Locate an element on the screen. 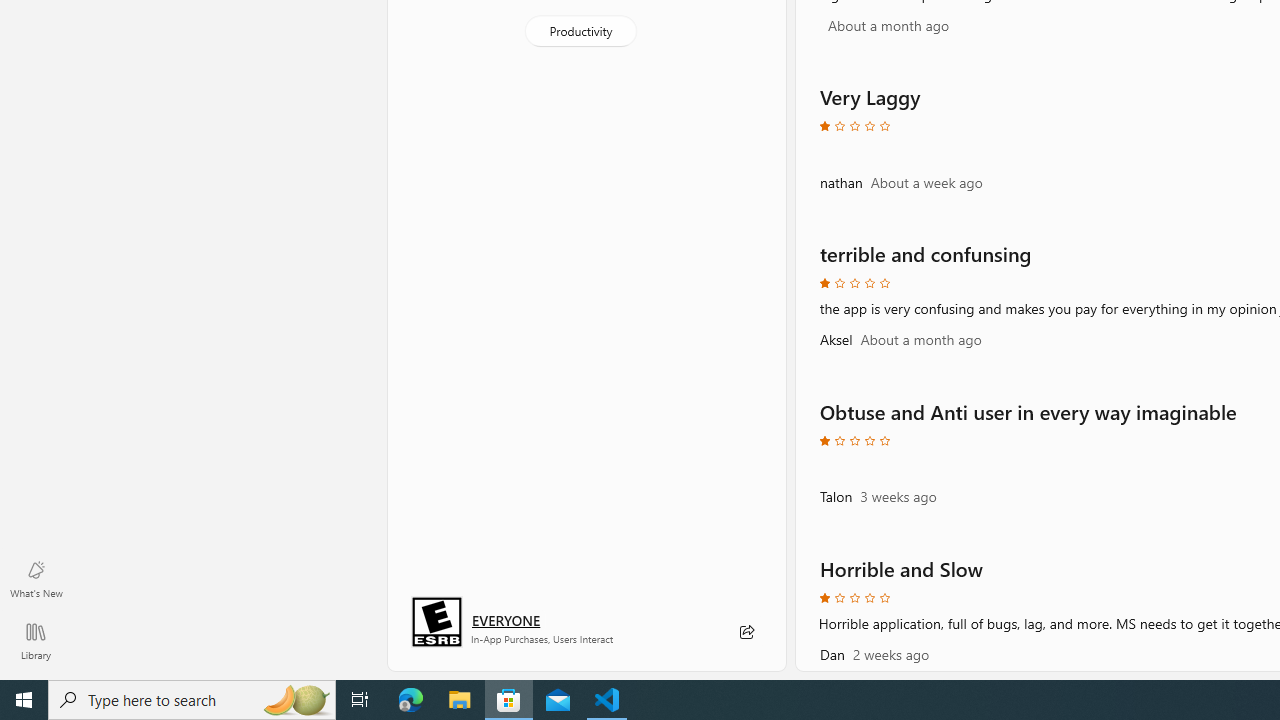  Library is located at coordinates (36, 640).